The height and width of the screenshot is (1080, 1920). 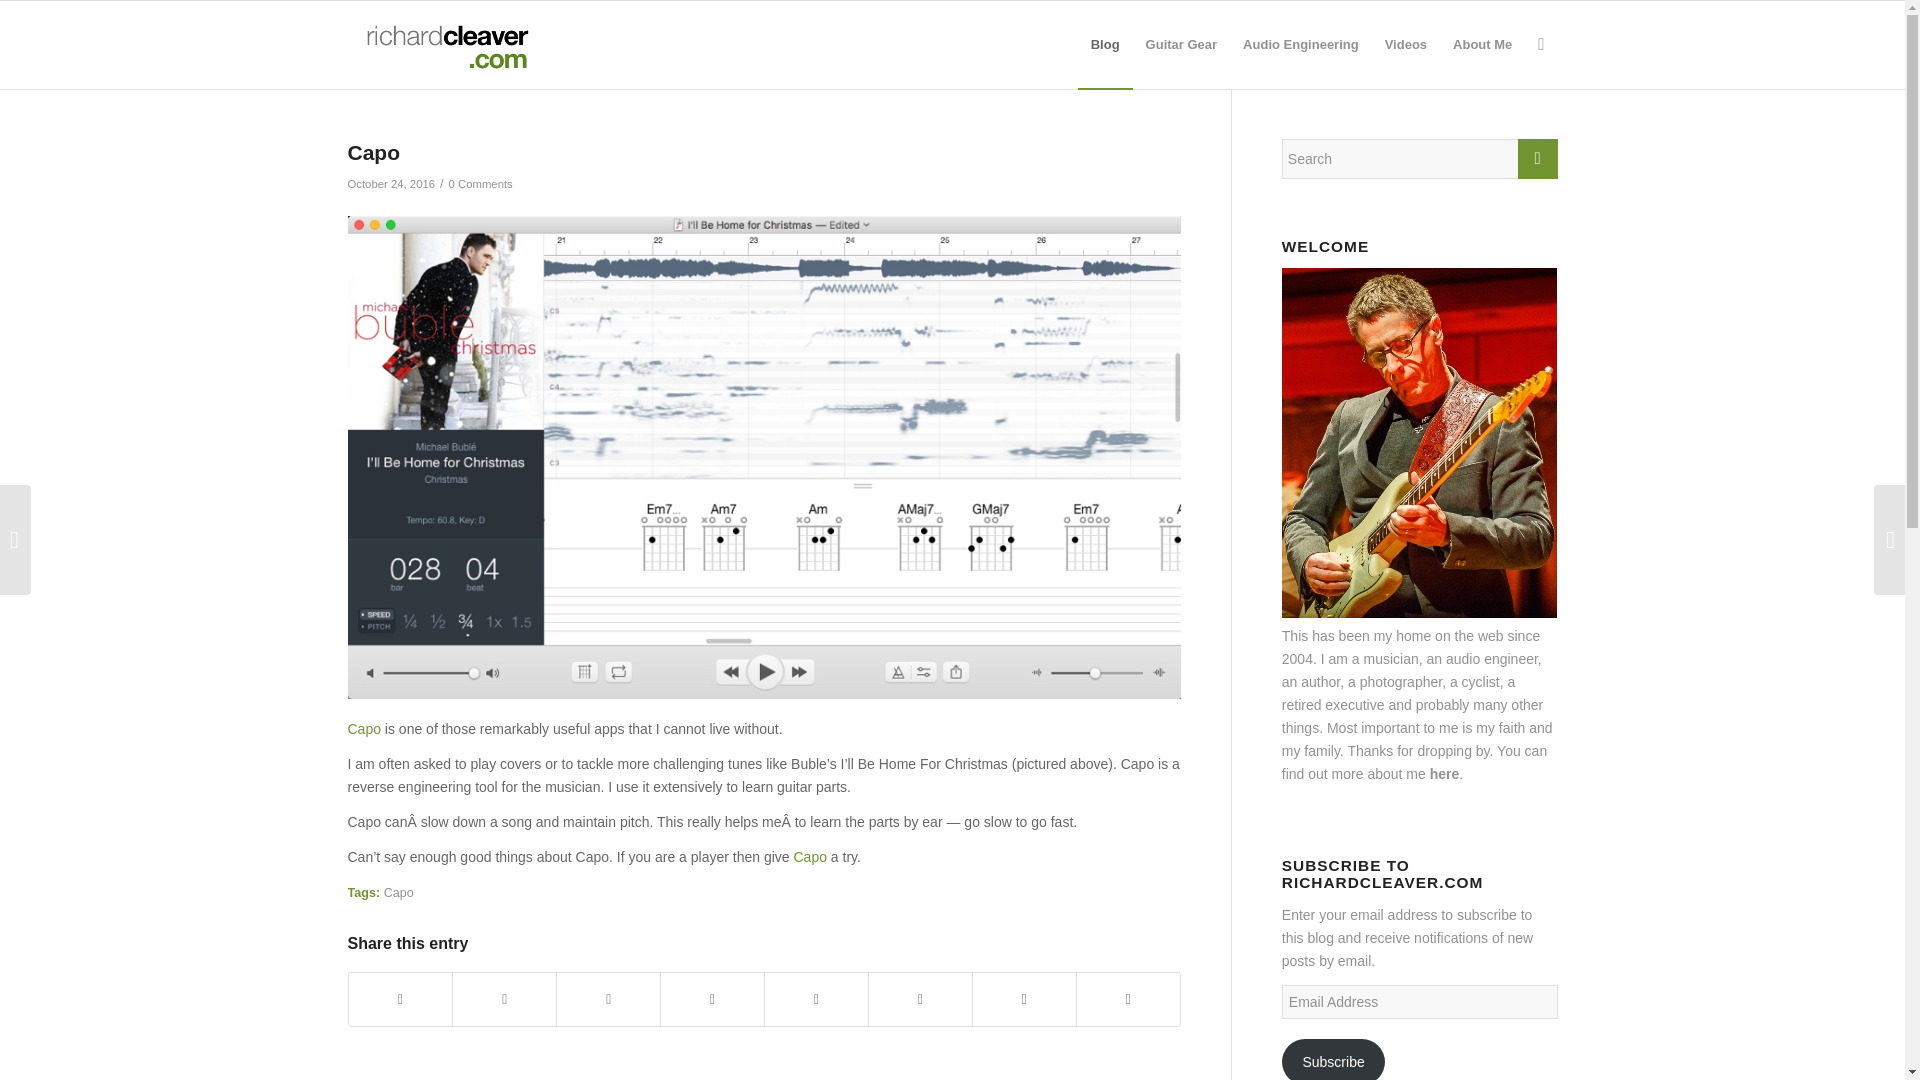 What do you see at coordinates (443, 44) in the screenshot?
I see `rcdotcomlogo` at bounding box center [443, 44].